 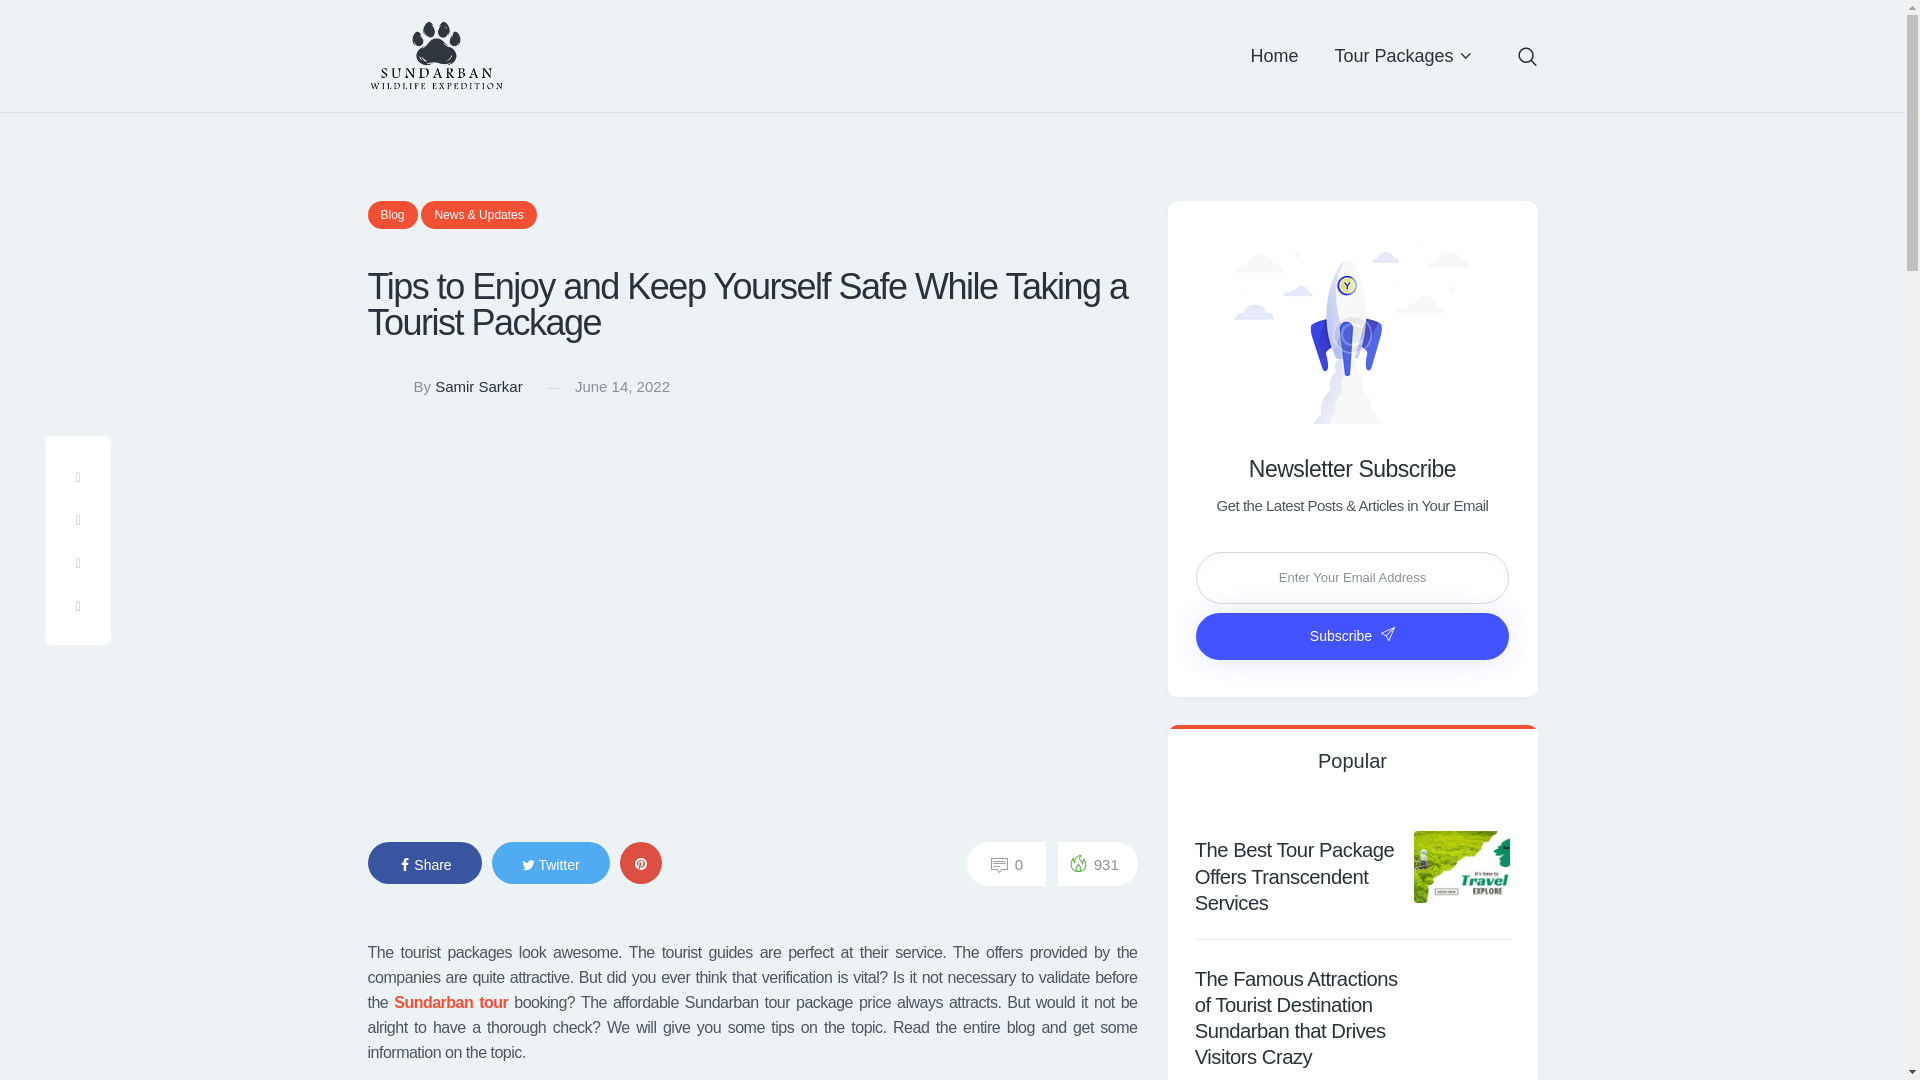 I want to click on Home, so click(x=1274, y=55).